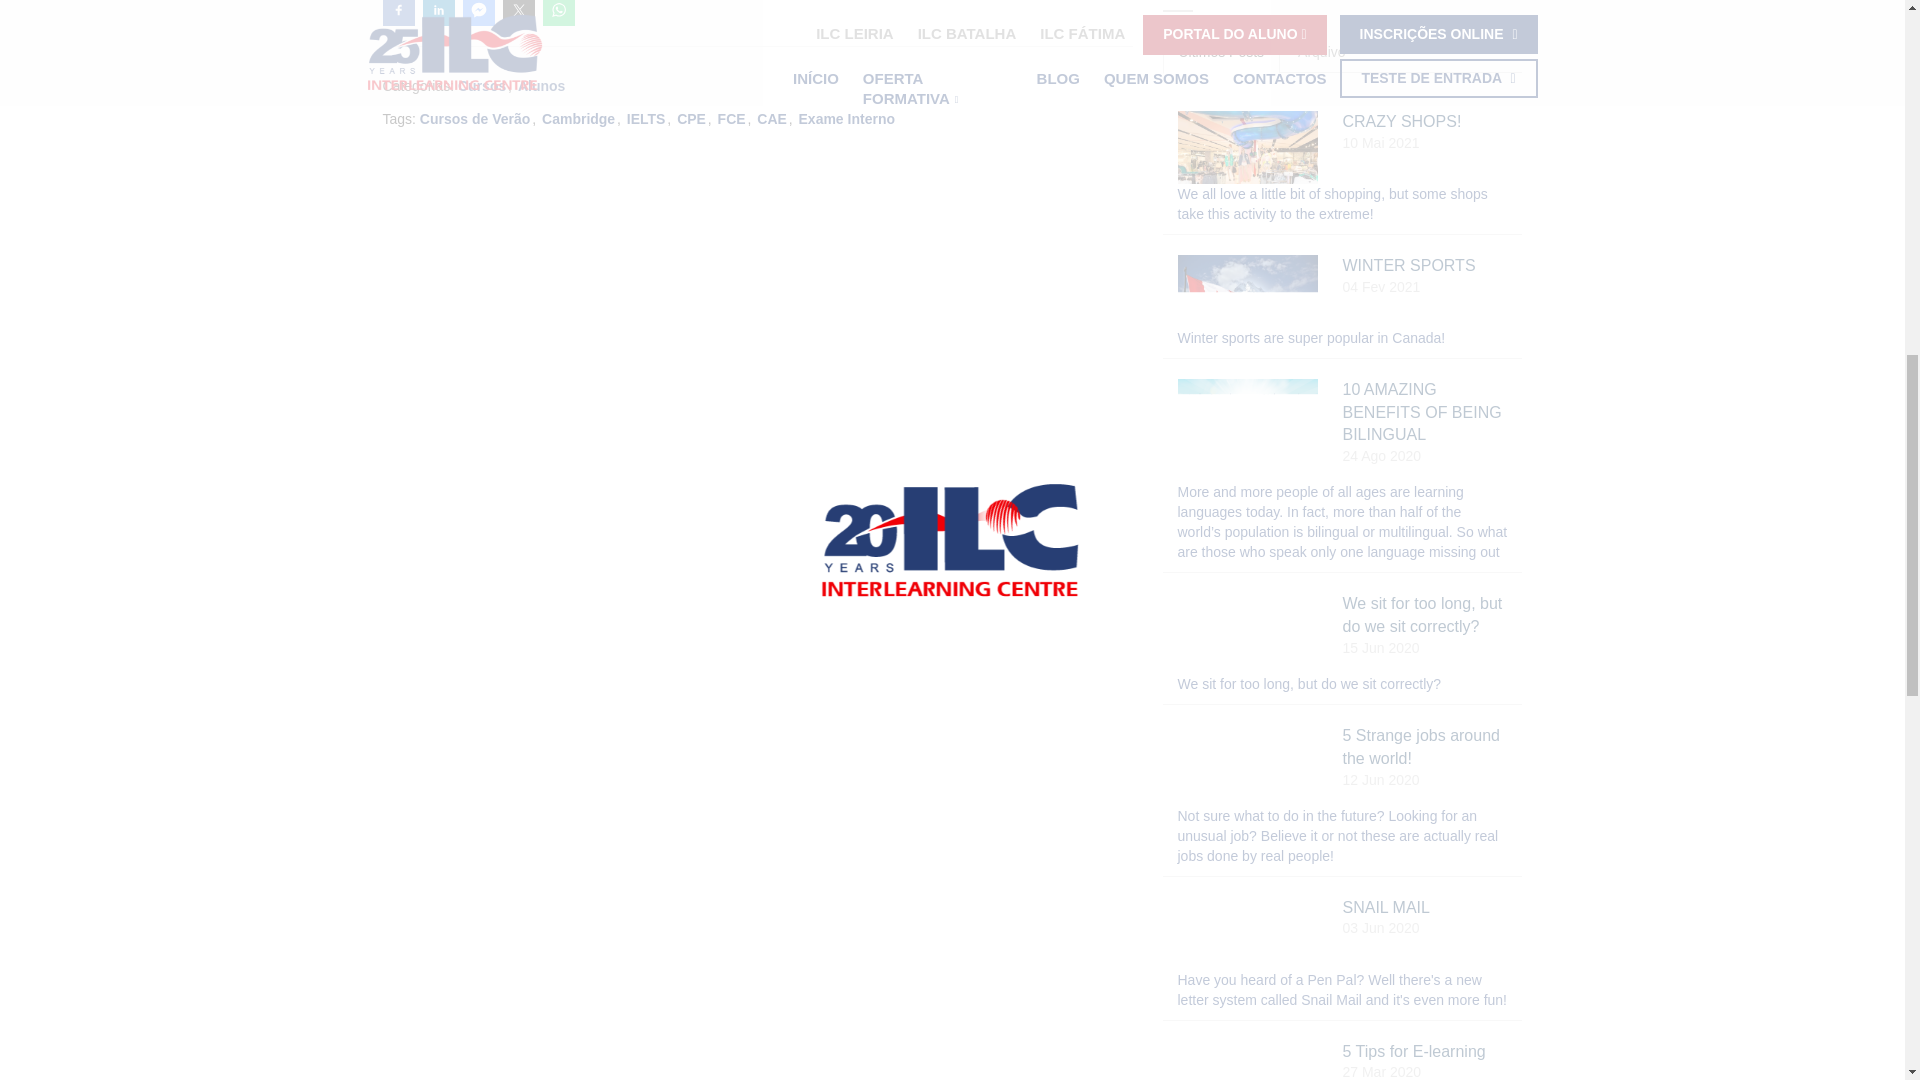 This screenshot has width=1920, height=1080. Describe the element at coordinates (578, 118) in the screenshot. I see `Cambridge` at that location.